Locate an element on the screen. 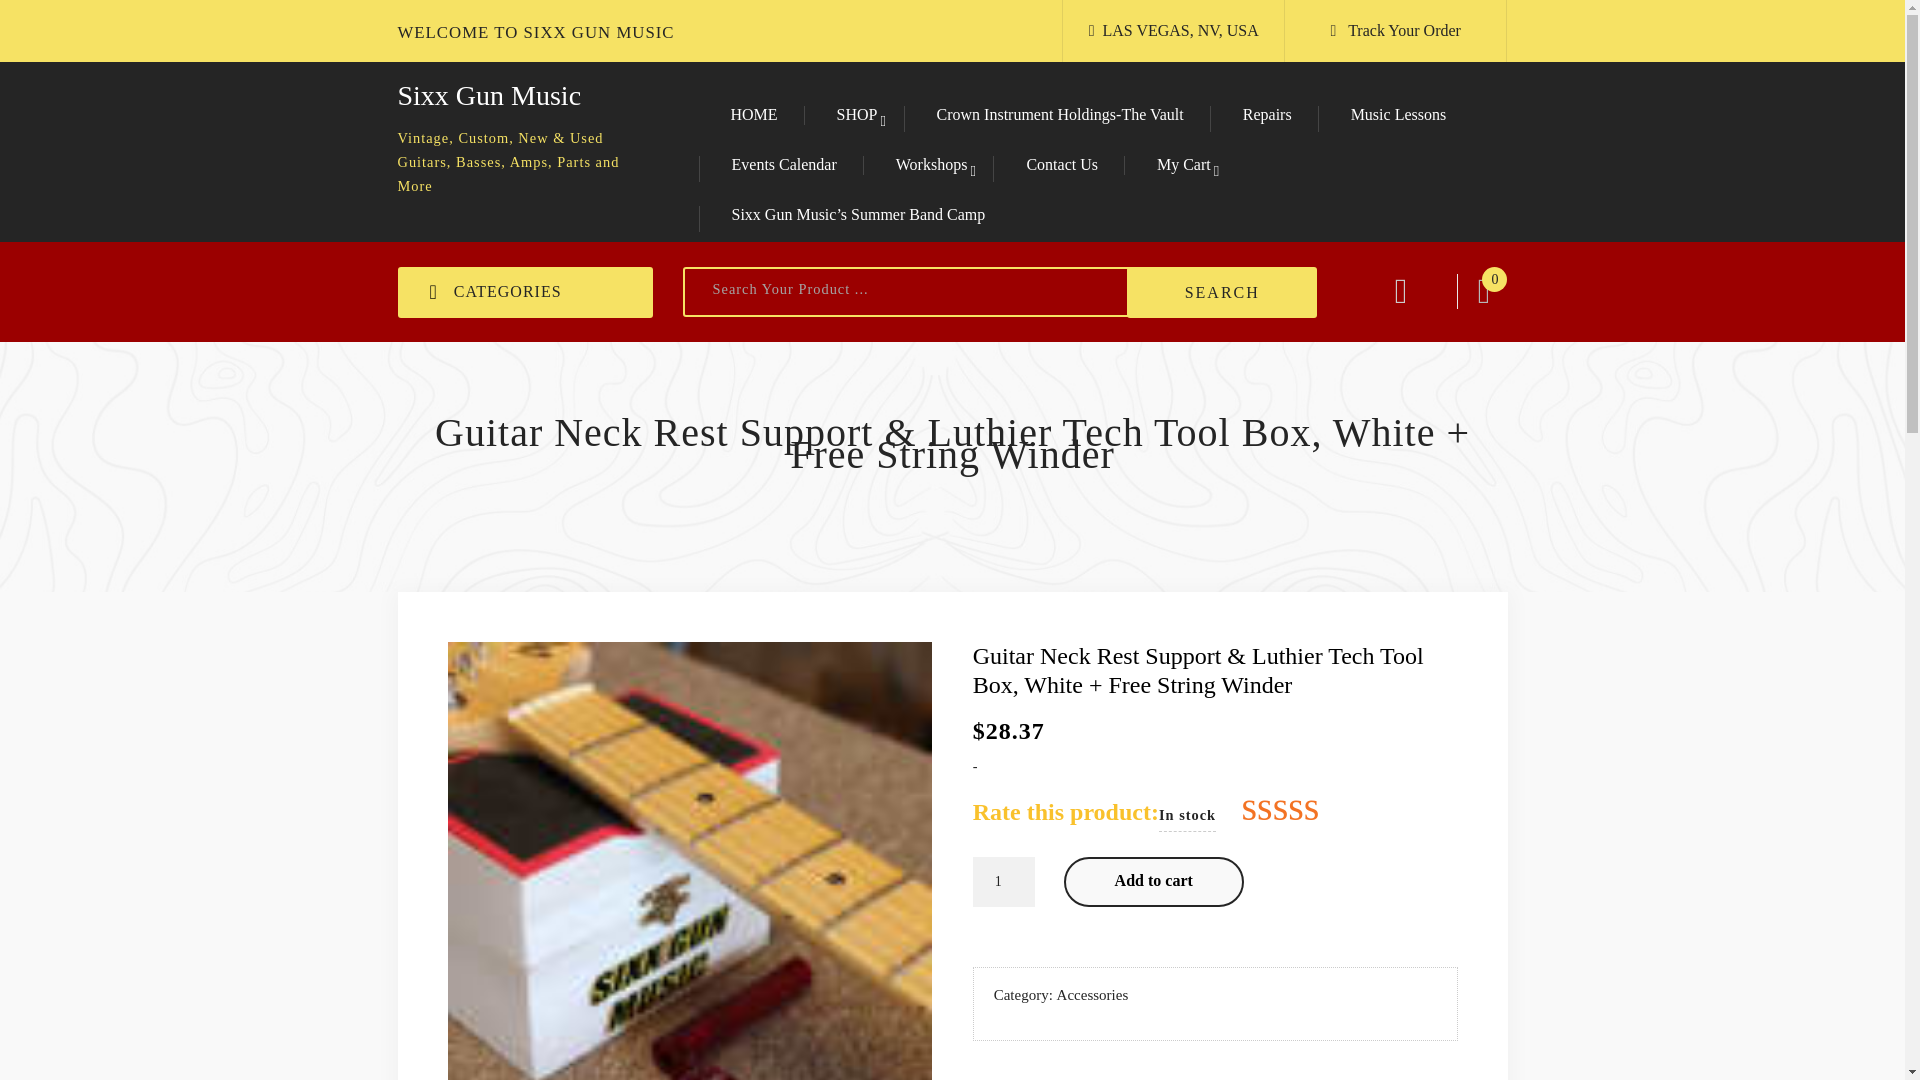 The image size is (1920, 1080). Workshops is located at coordinates (932, 164).